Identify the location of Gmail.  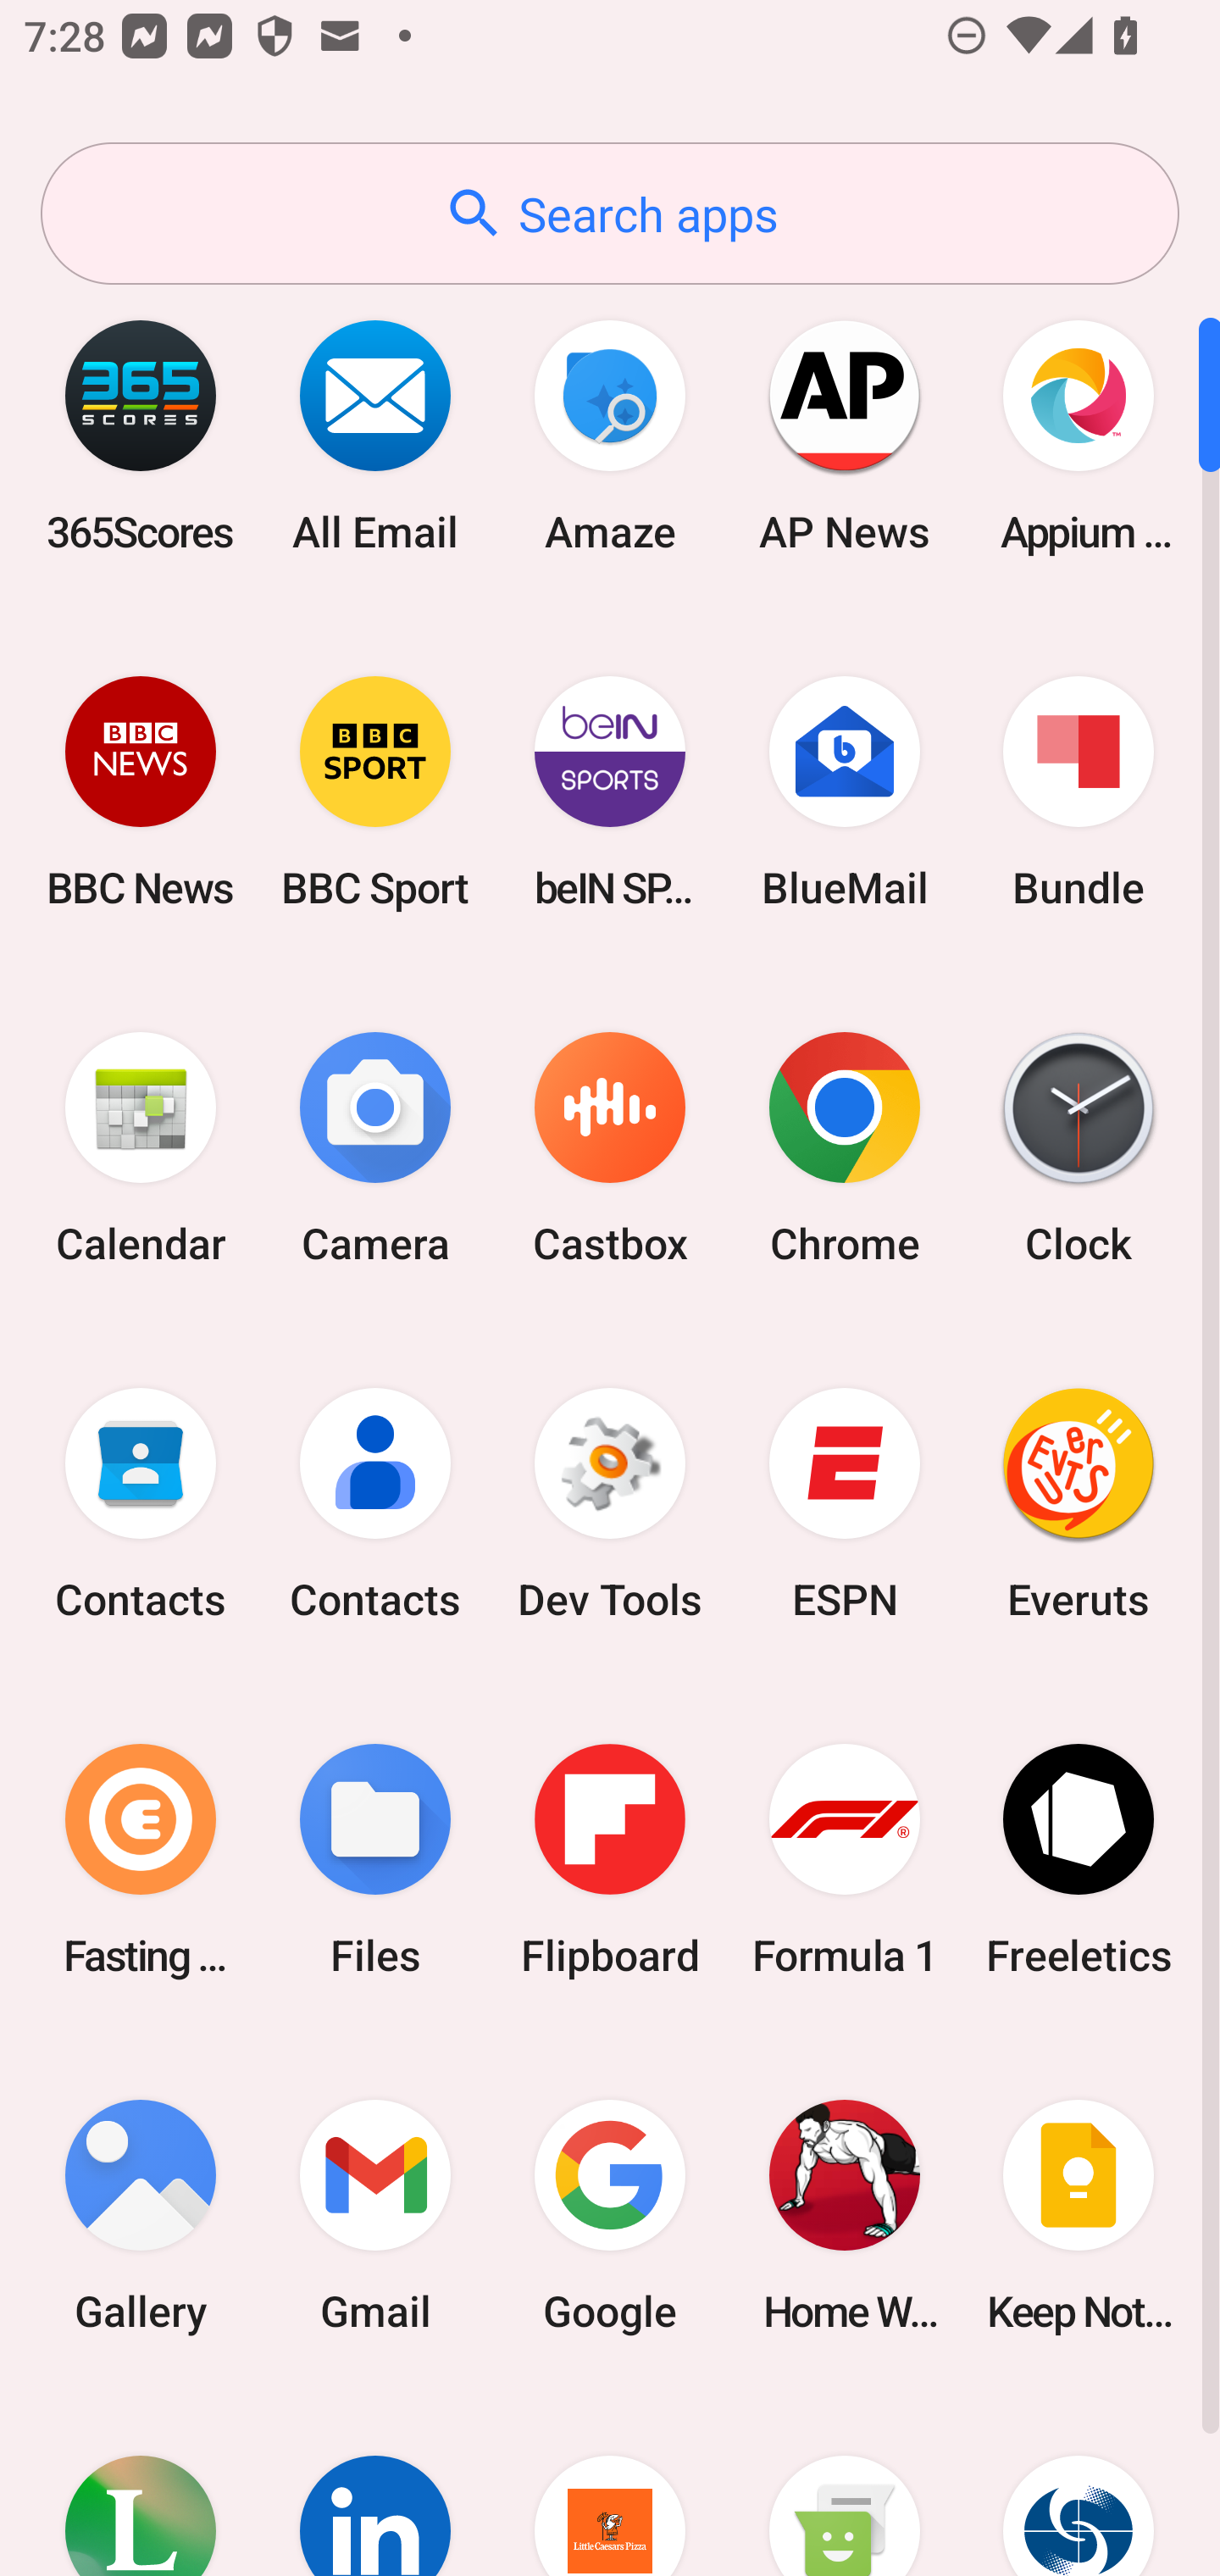
(375, 2215).